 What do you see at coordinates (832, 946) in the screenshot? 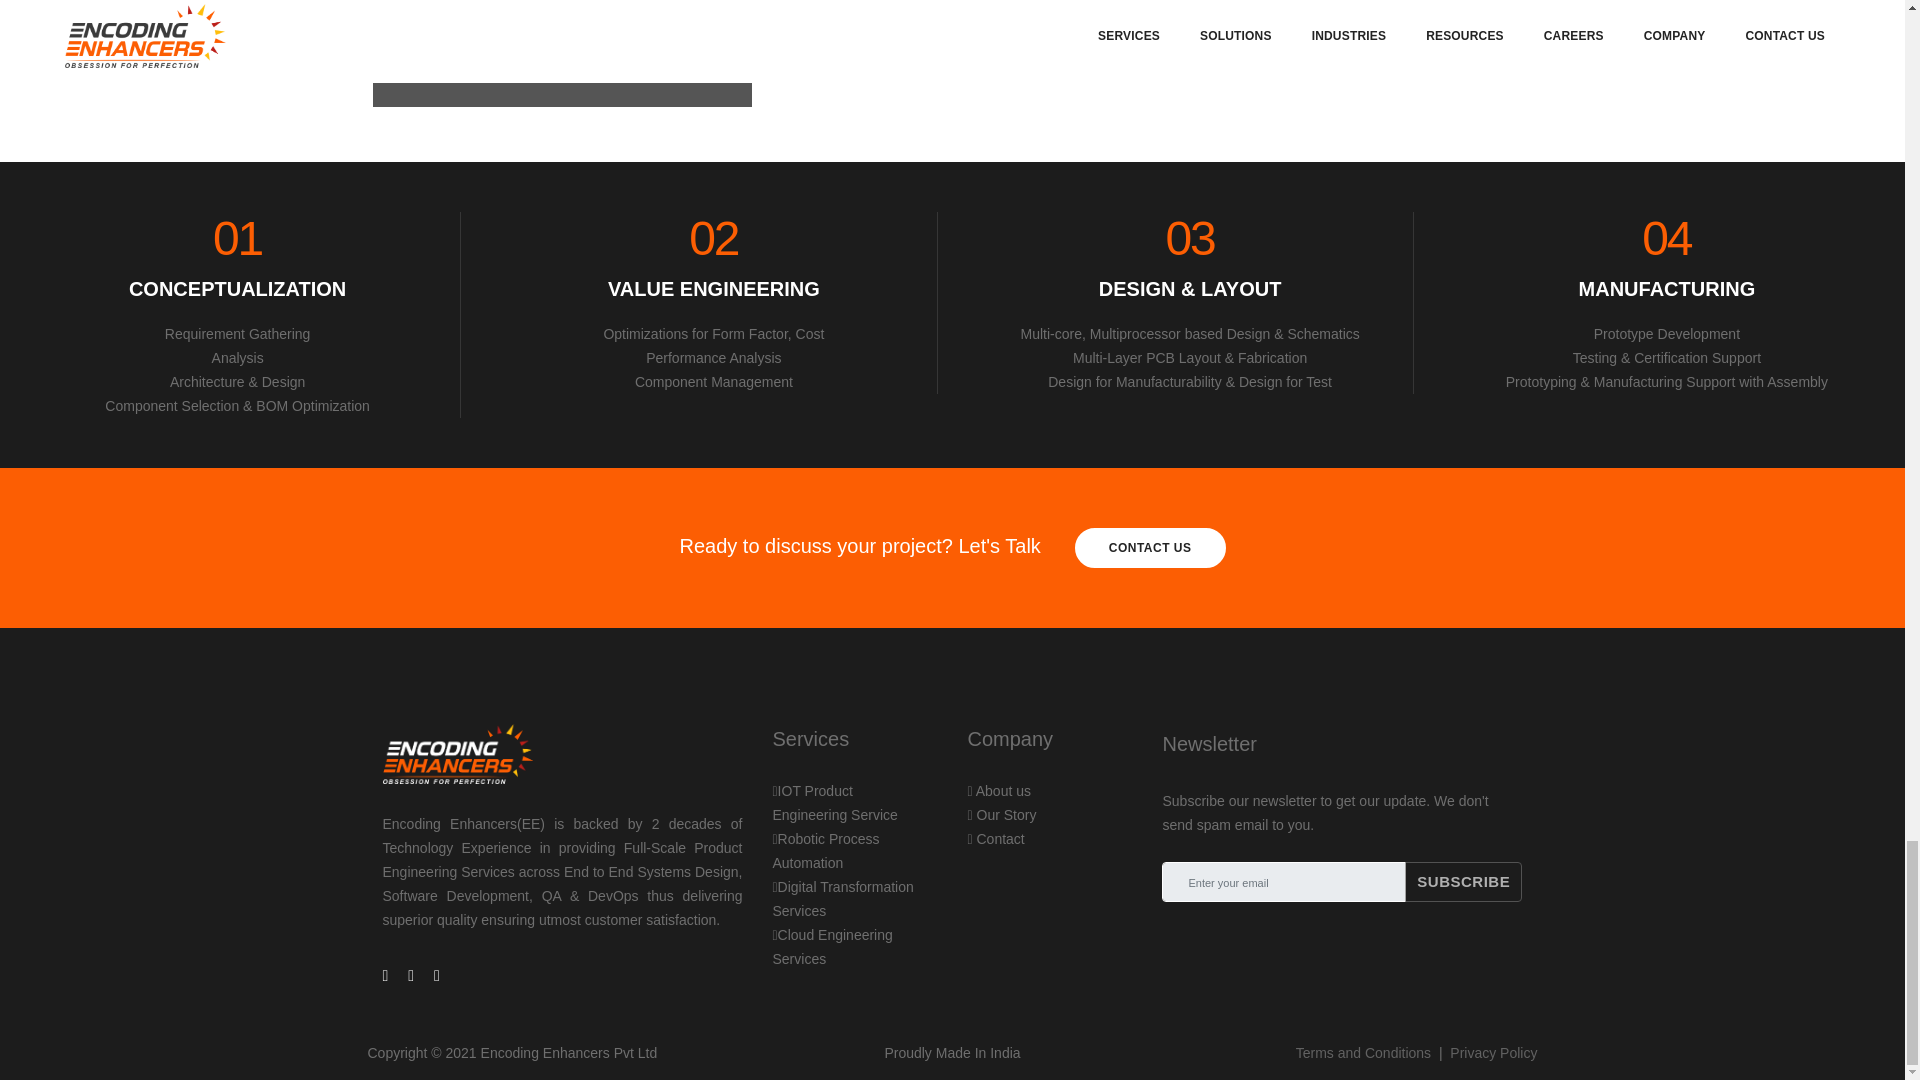
I see `Cloud Engineering Services` at bounding box center [832, 946].